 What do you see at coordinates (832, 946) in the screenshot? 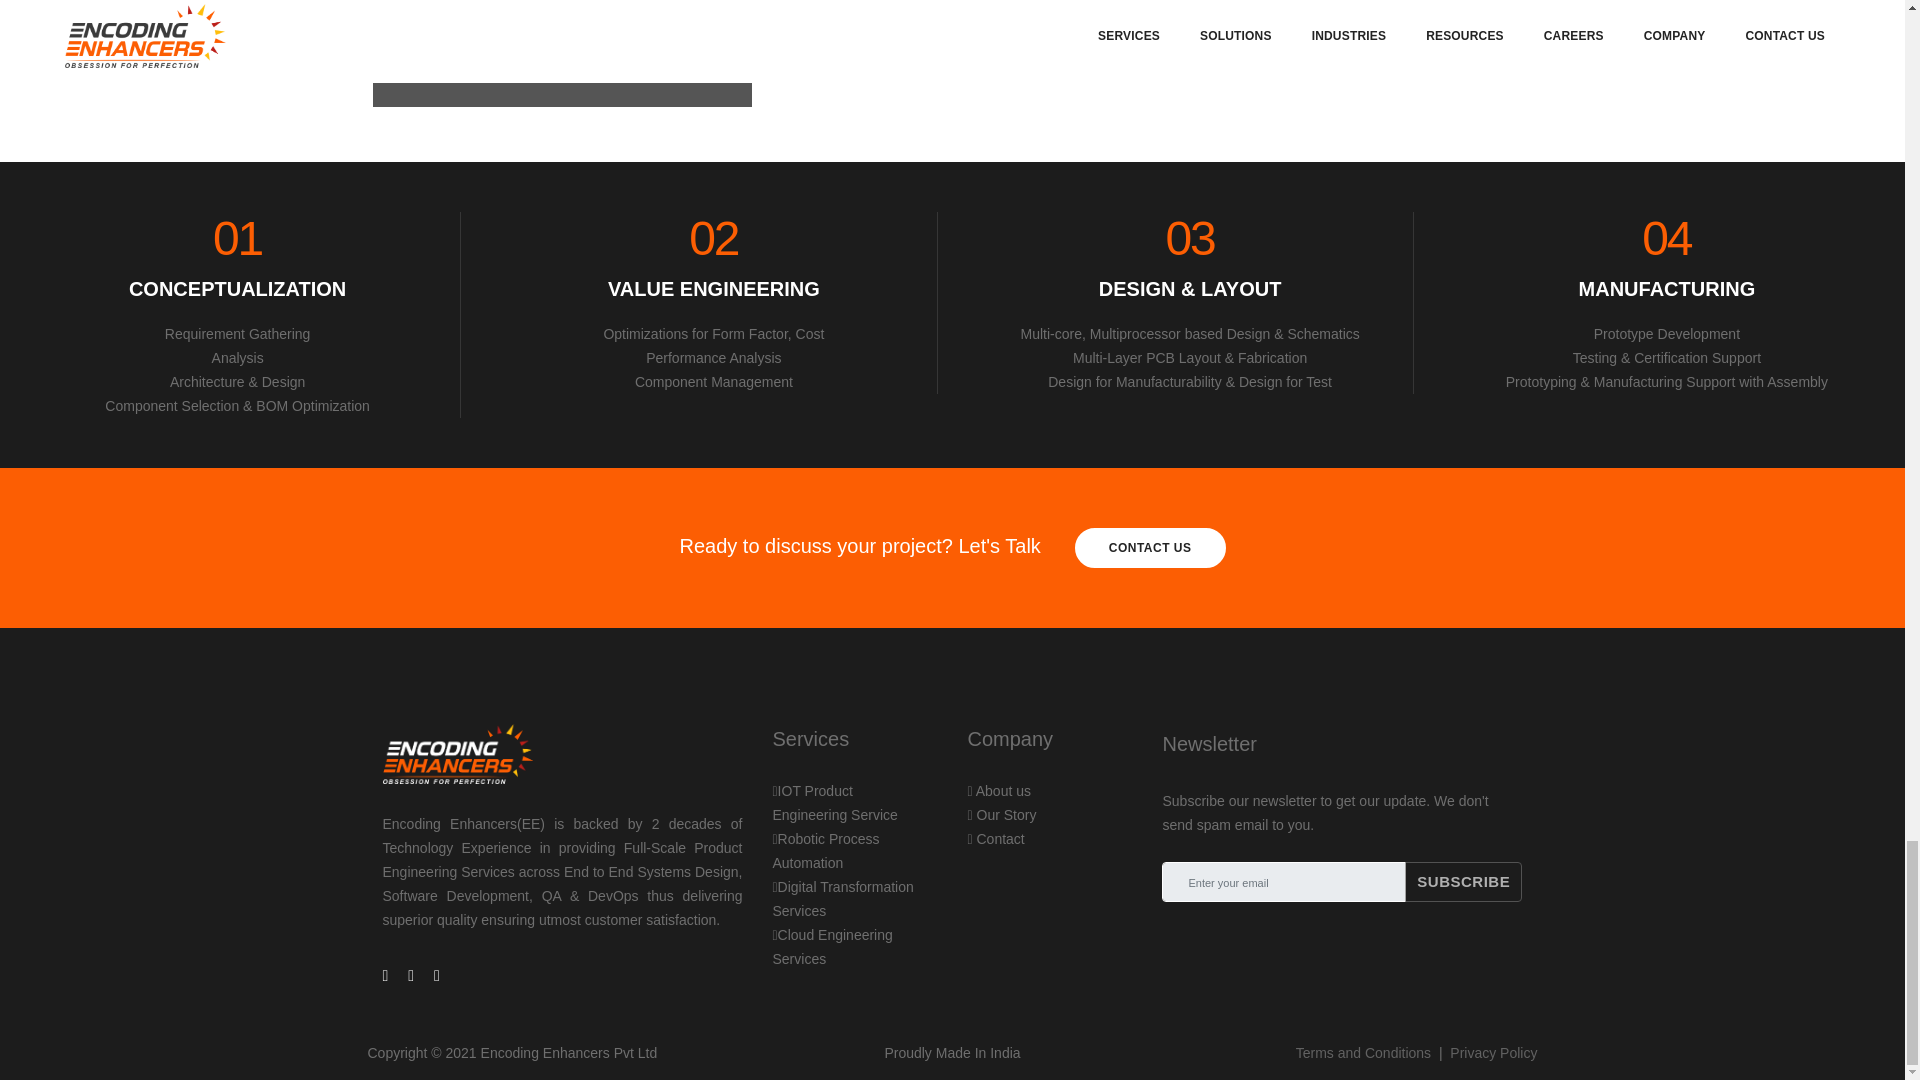
I see `Cloud Engineering Services` at bounding box center [832, 946].